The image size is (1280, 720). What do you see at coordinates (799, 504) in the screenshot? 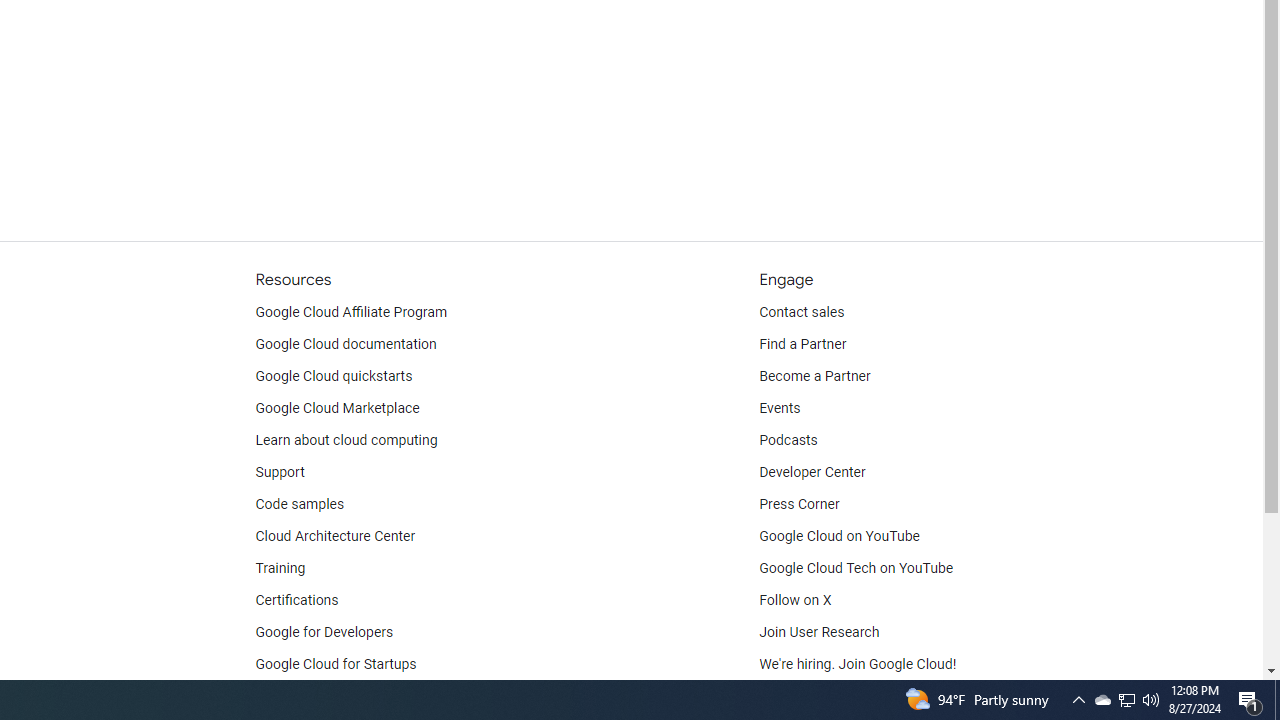
I see `Press Corner` at bounding box center [799, 504].